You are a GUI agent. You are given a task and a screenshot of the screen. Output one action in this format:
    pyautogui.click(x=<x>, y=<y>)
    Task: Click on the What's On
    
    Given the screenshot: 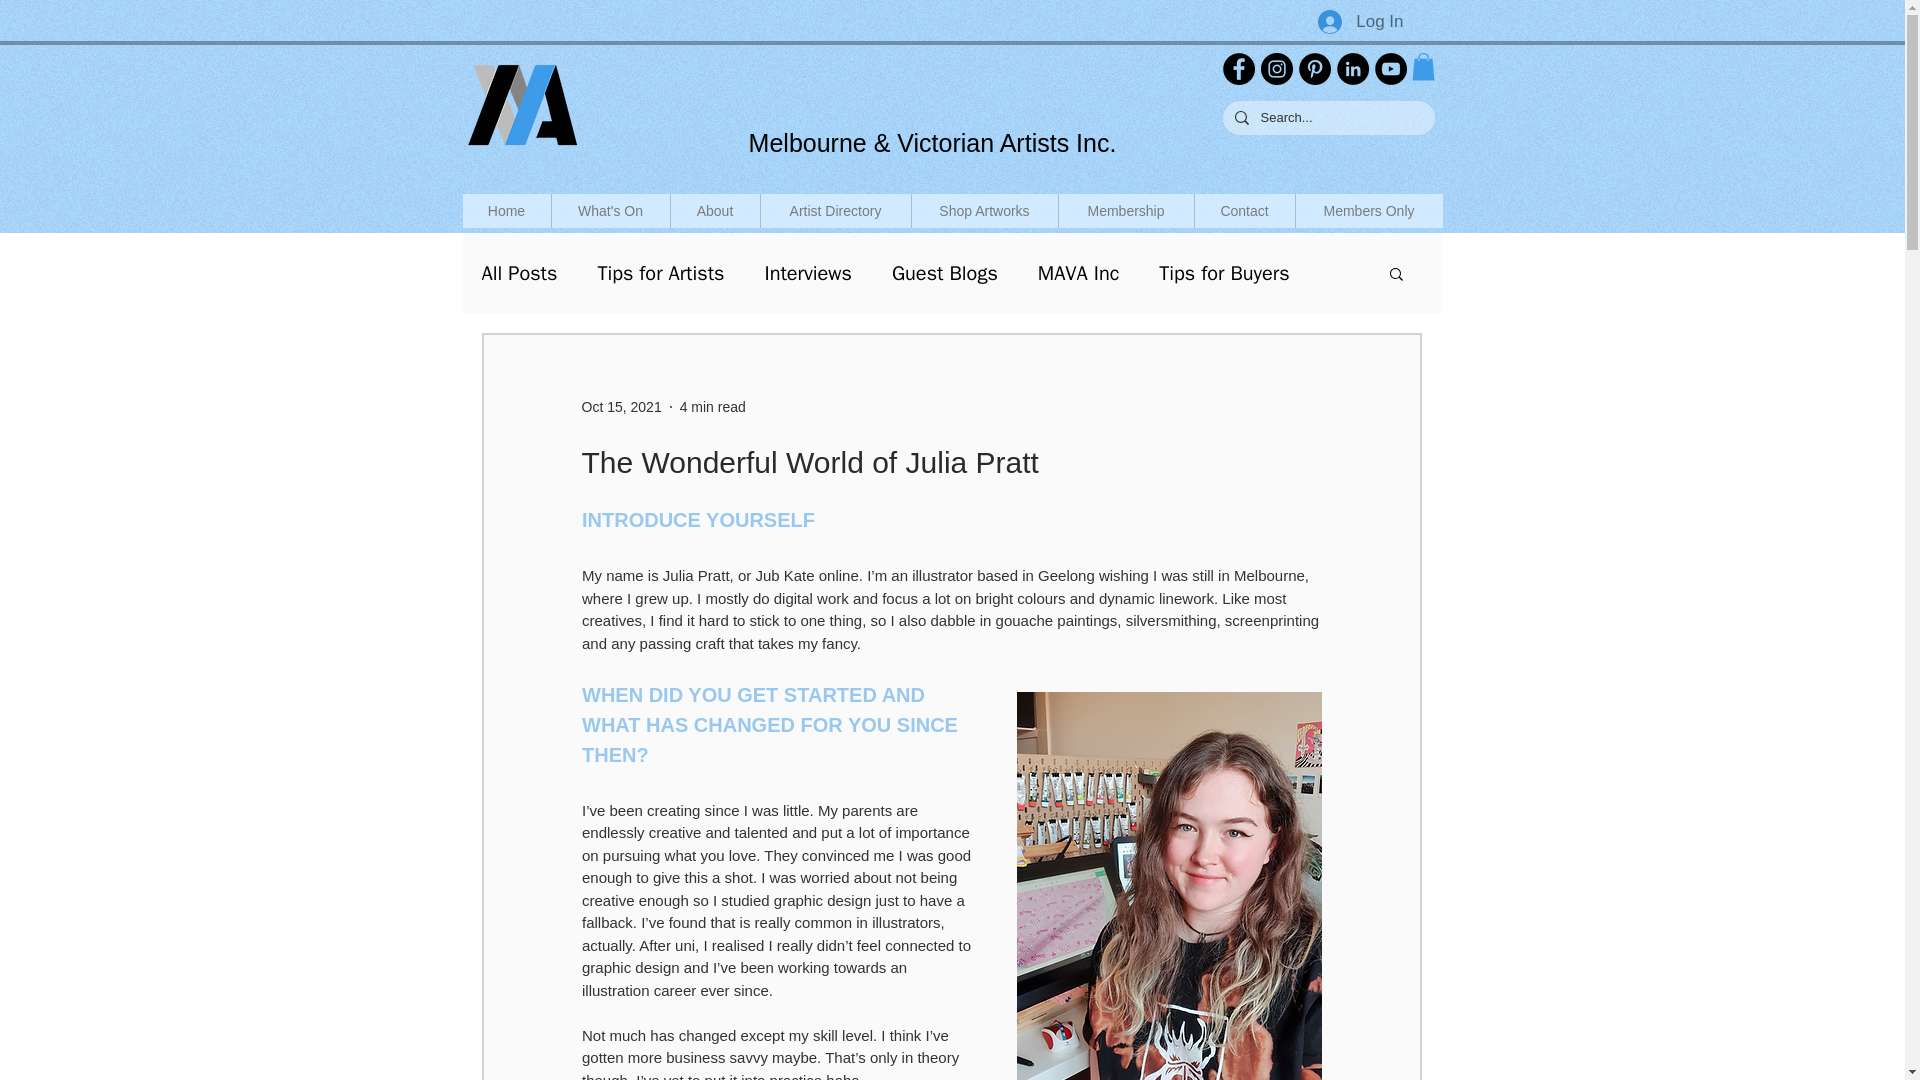 What is the action you would take?
    pyautogui.click(x=608, y=210)
    